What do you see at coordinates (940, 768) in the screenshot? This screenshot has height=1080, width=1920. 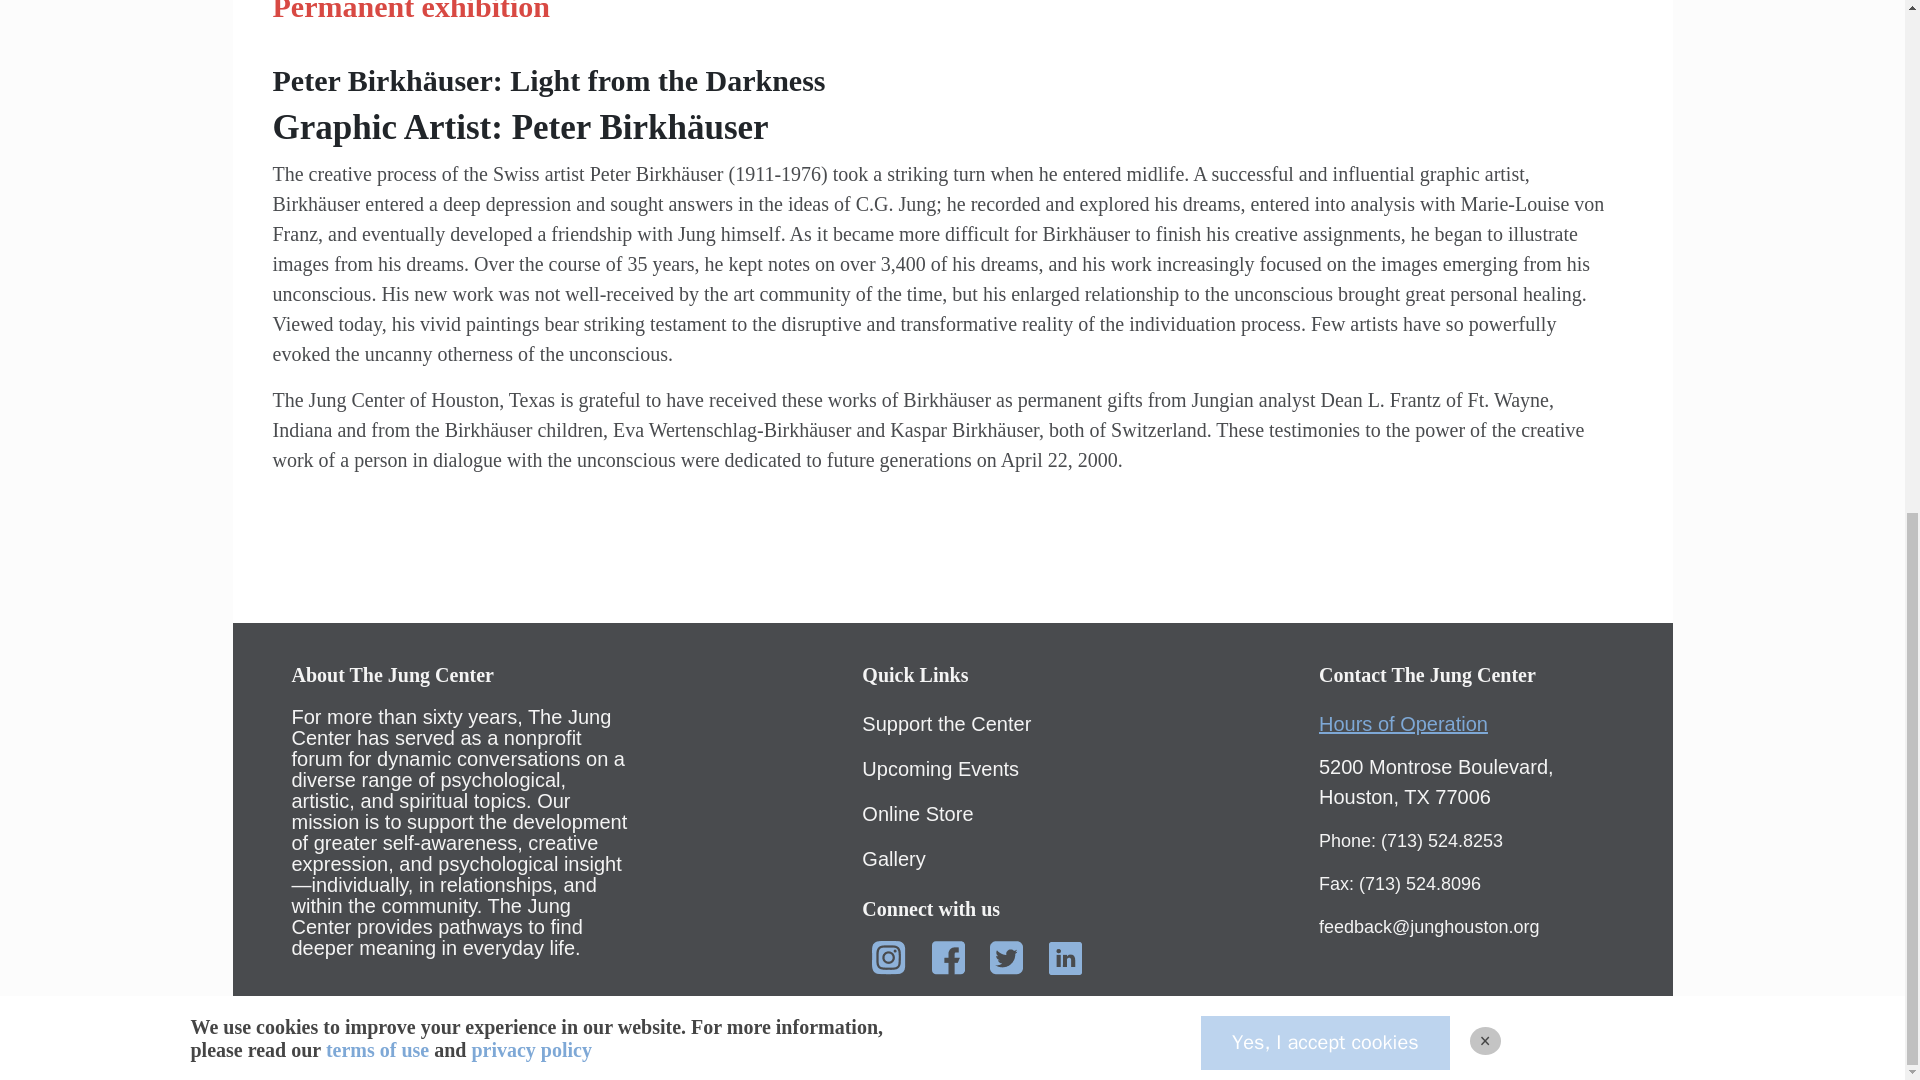 I see `Upcoming Events` at bounding box center [940, 768].